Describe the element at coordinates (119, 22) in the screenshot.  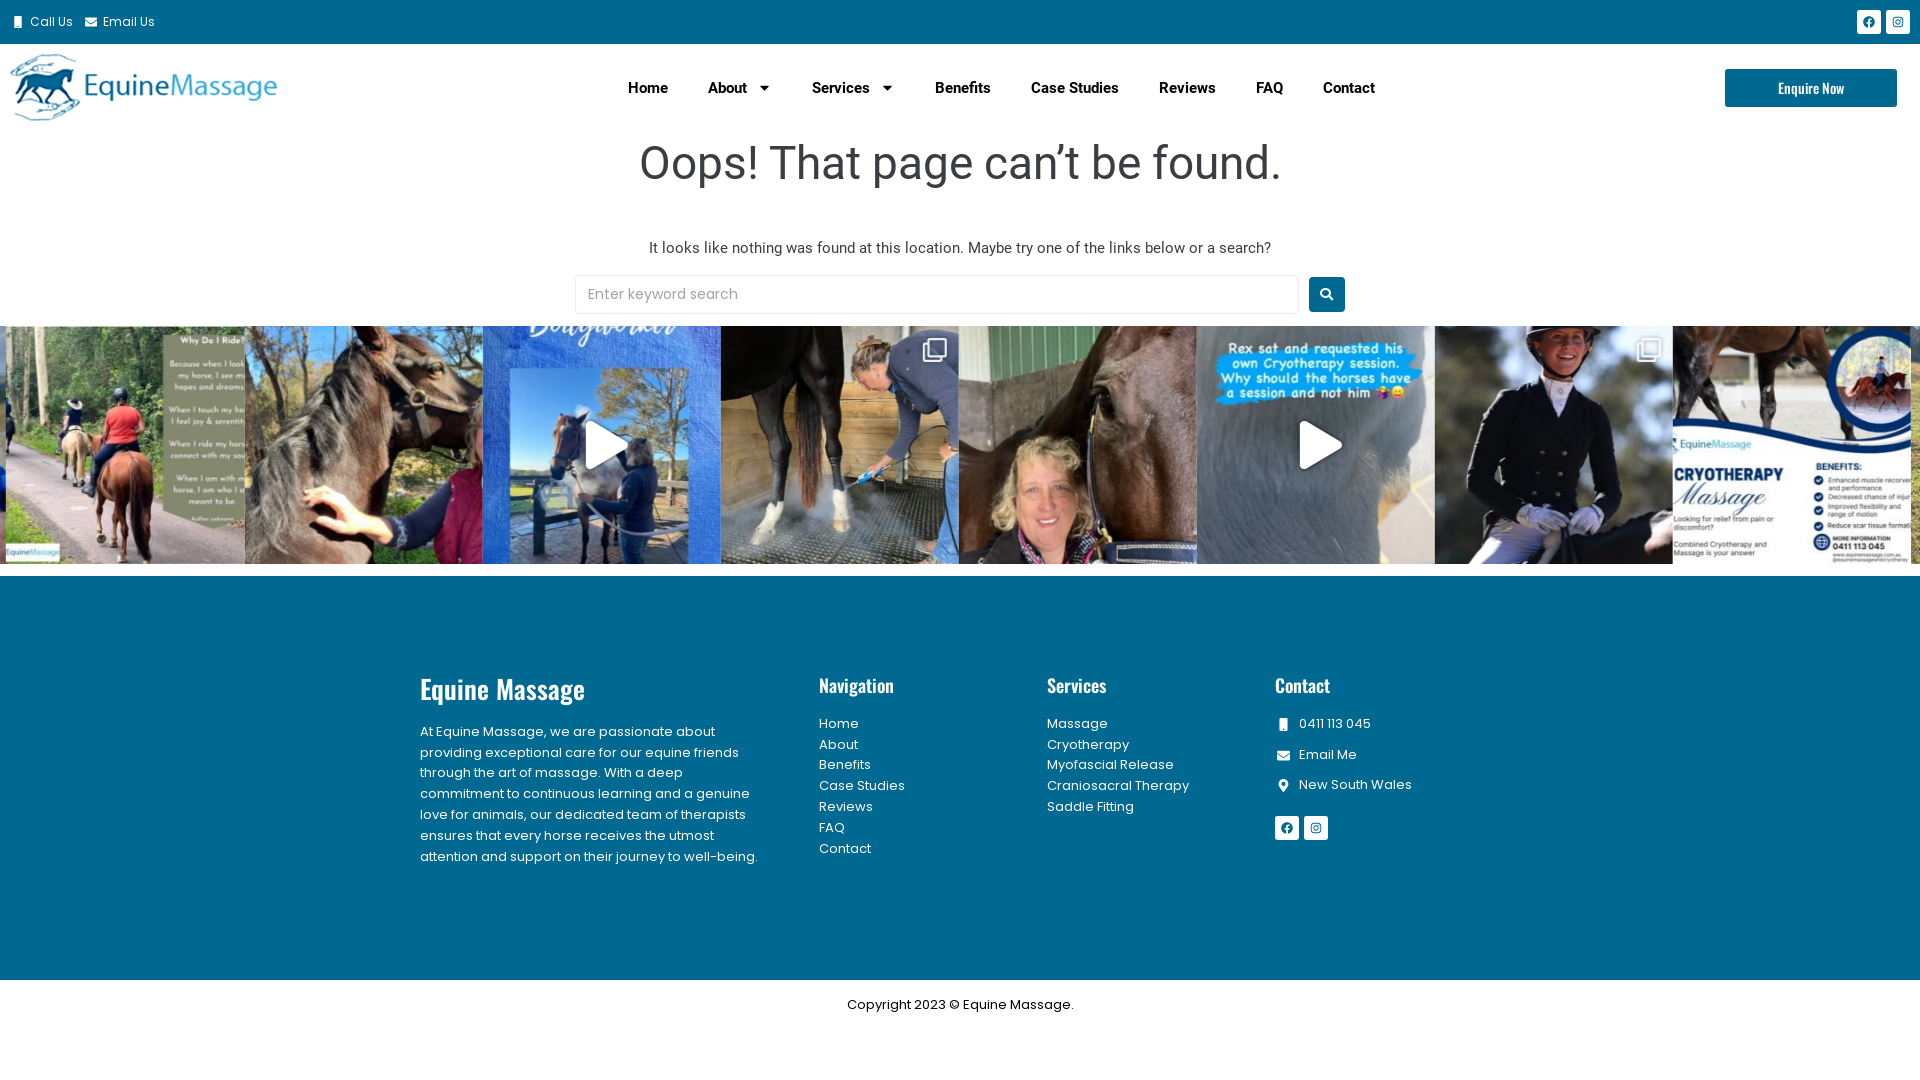
I see `Email Us` at that location.